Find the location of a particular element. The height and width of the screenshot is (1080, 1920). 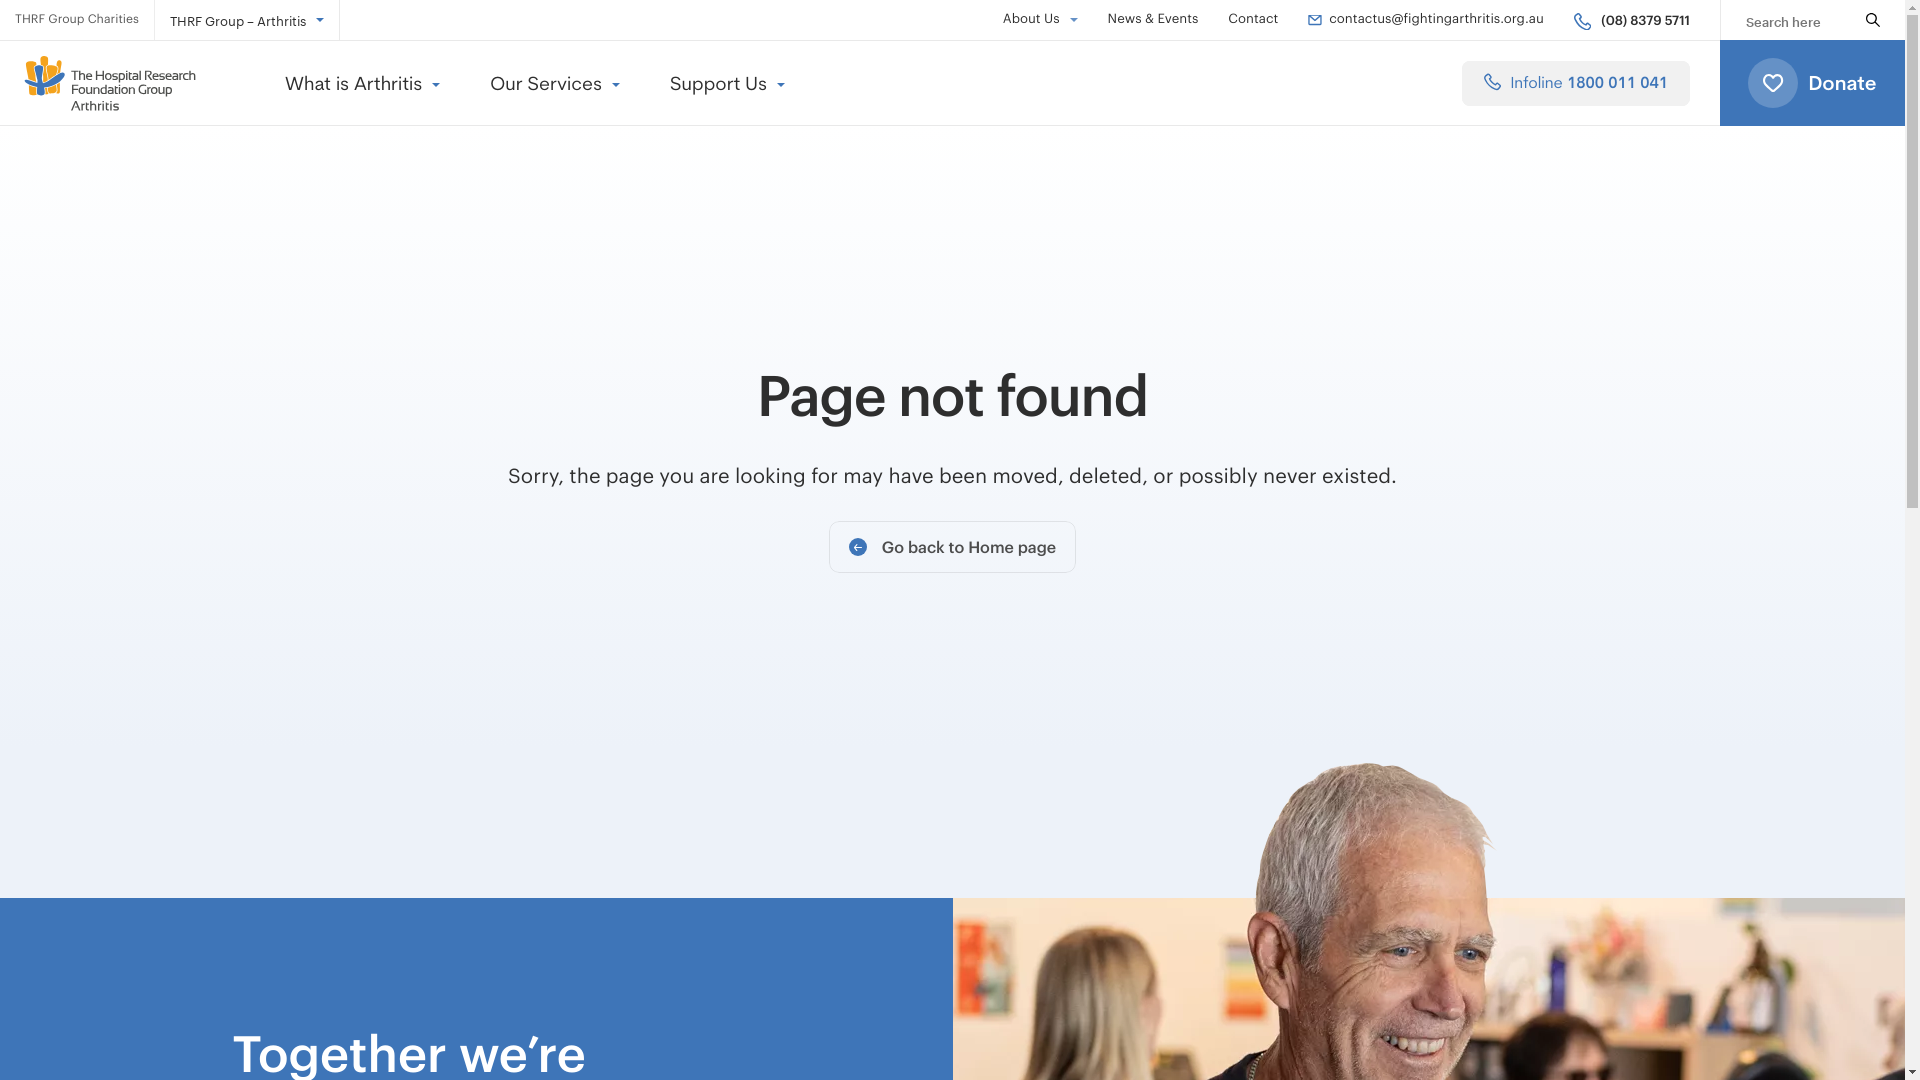

contactus@fightingarthritis.org.au is located at coordinates (1426, 20).